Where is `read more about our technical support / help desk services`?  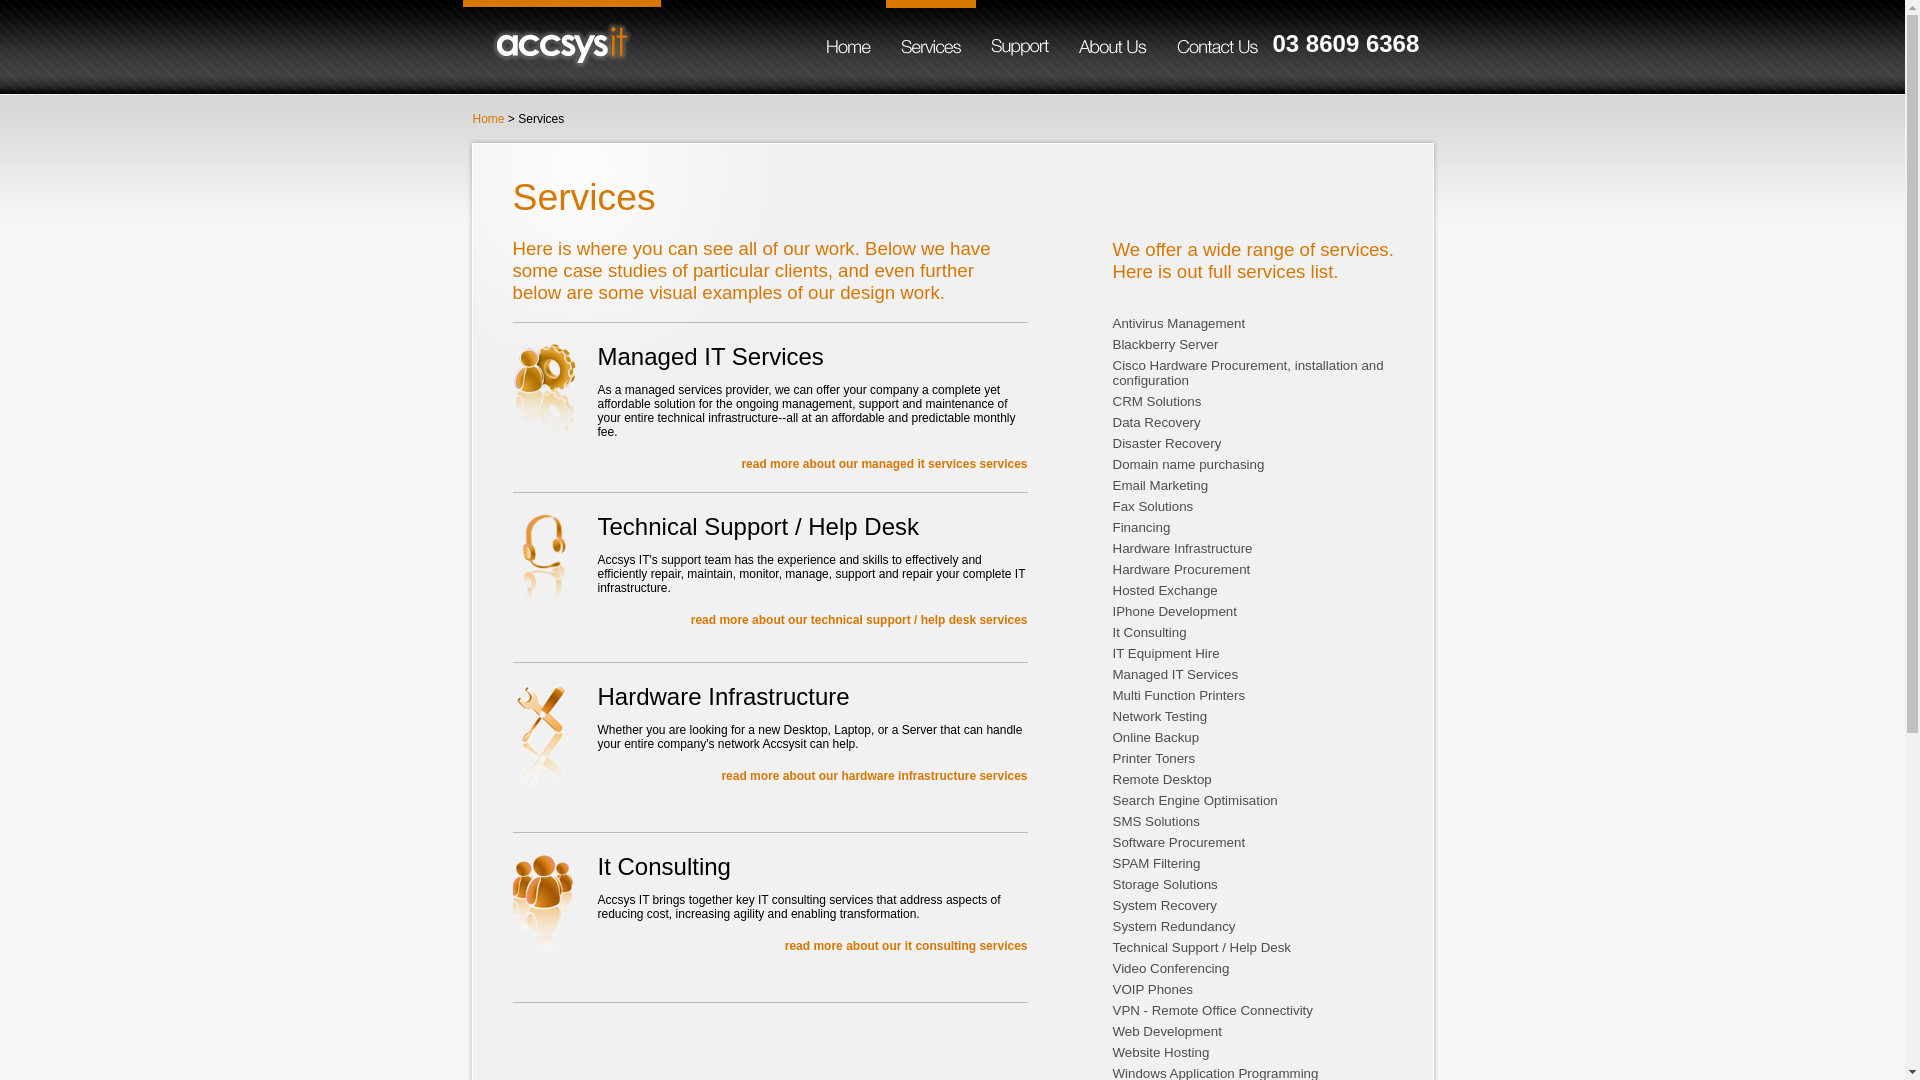
read more about our technical support / help desk services is located at coordinates (860, 620).